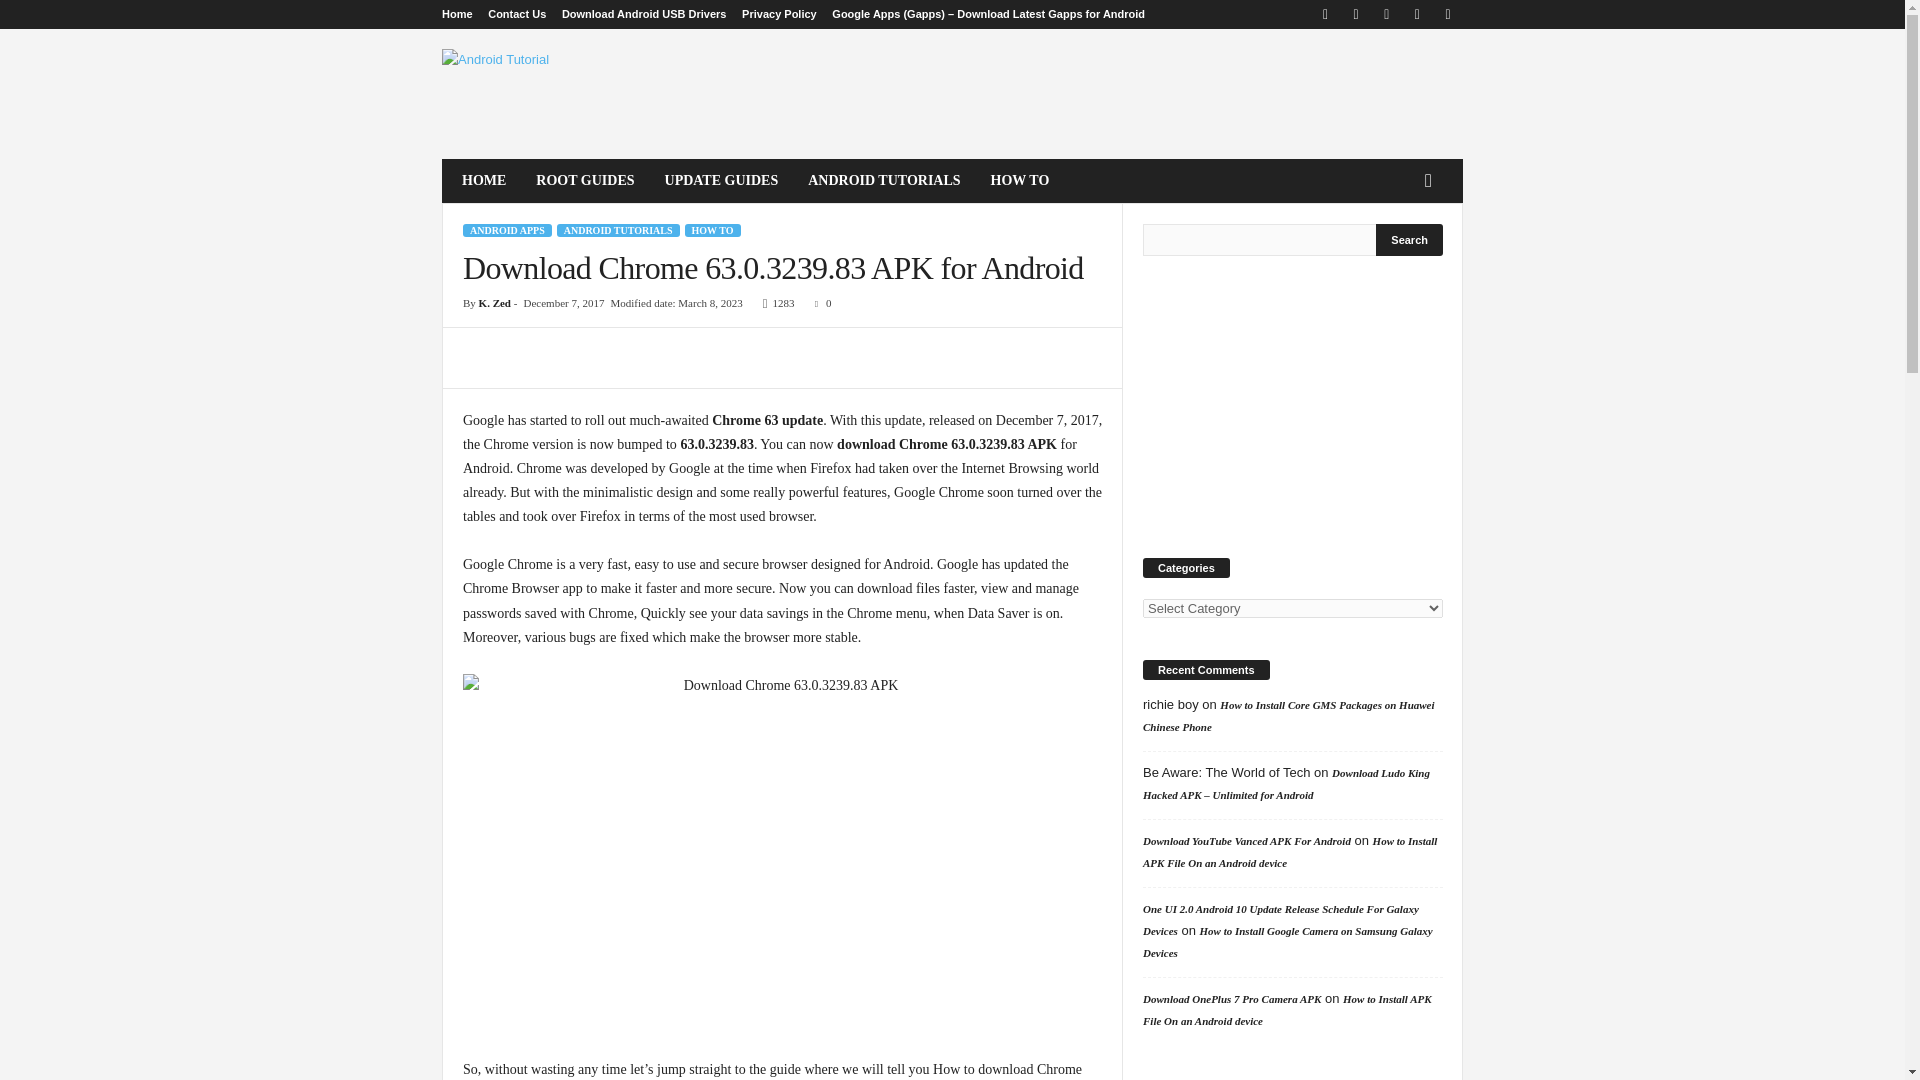 This screenshot has height=1080, width=1920. What do you see at coordinates (584, 180) in the screenshot?
I see `ROOT GUIDES` at bounding box center [584, 180].